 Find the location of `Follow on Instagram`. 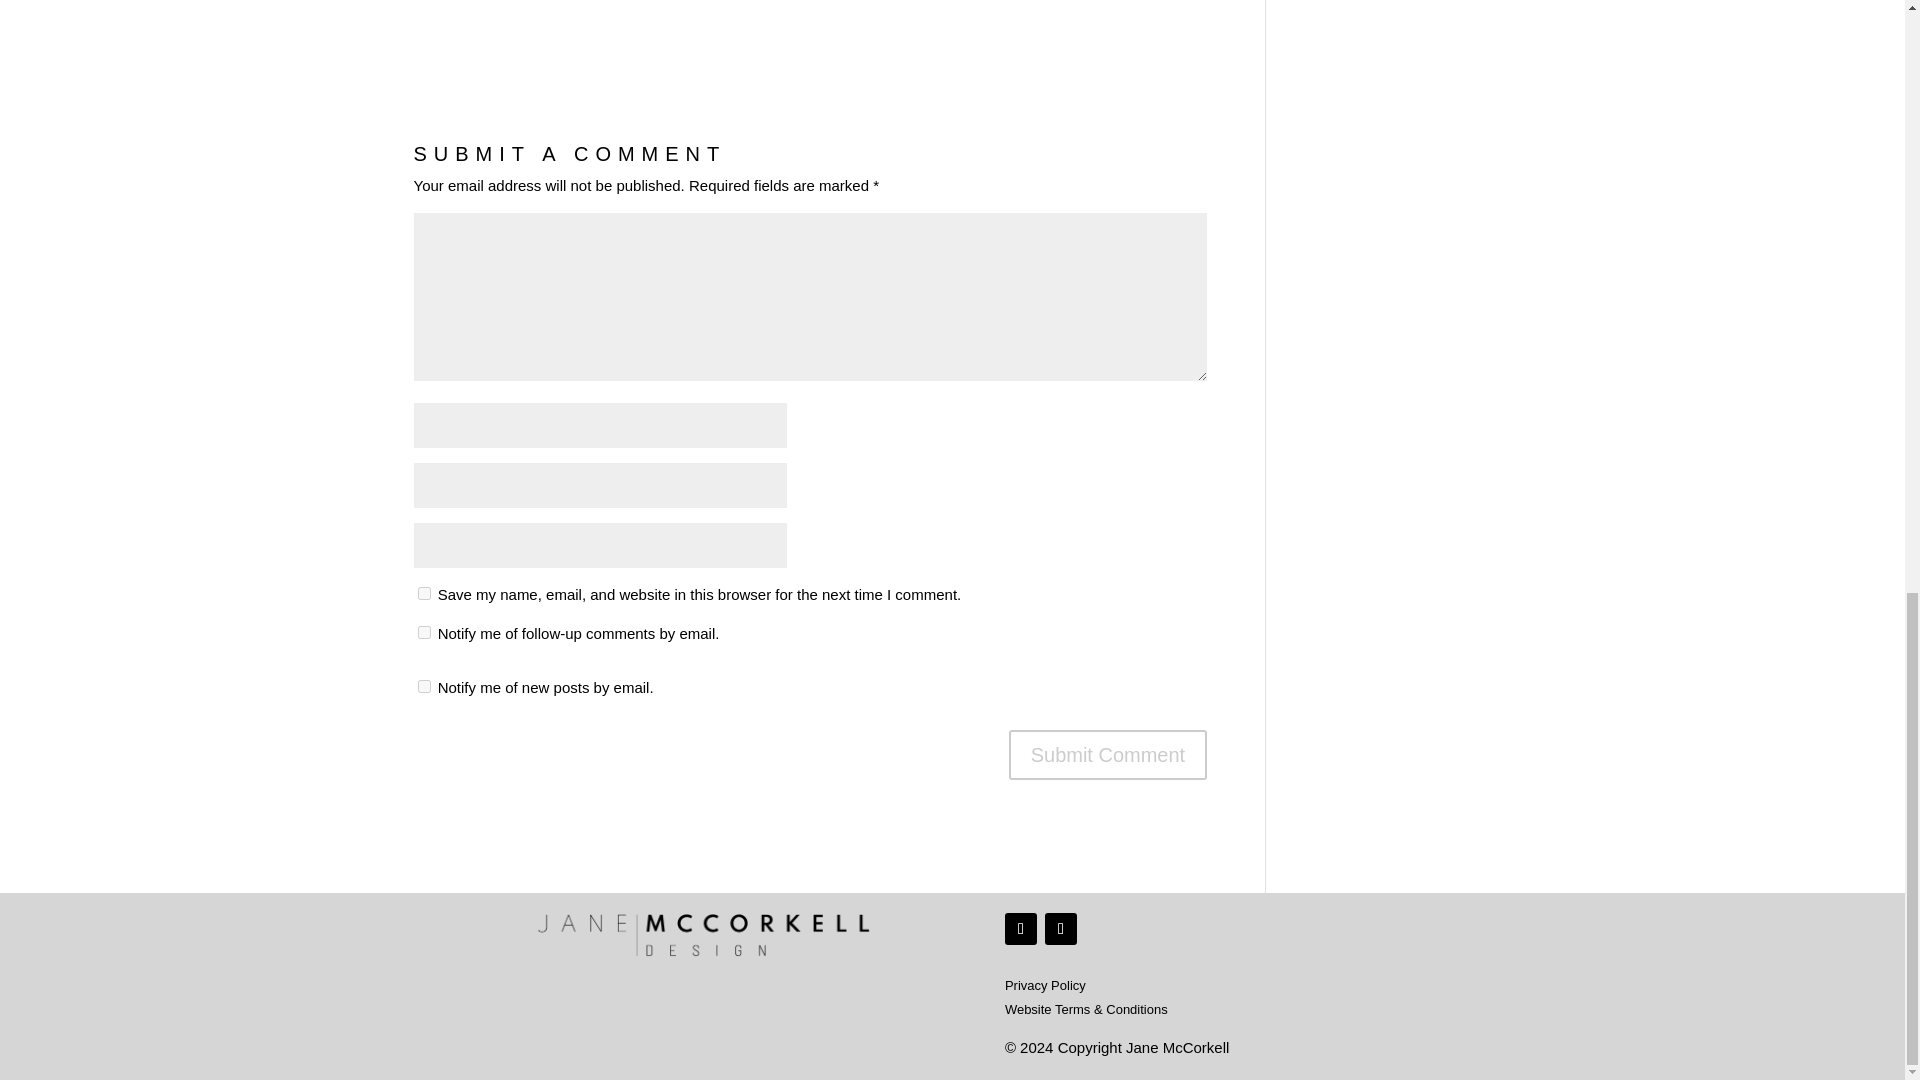

Follow on Instagram is located at coordinates (1060, 928).